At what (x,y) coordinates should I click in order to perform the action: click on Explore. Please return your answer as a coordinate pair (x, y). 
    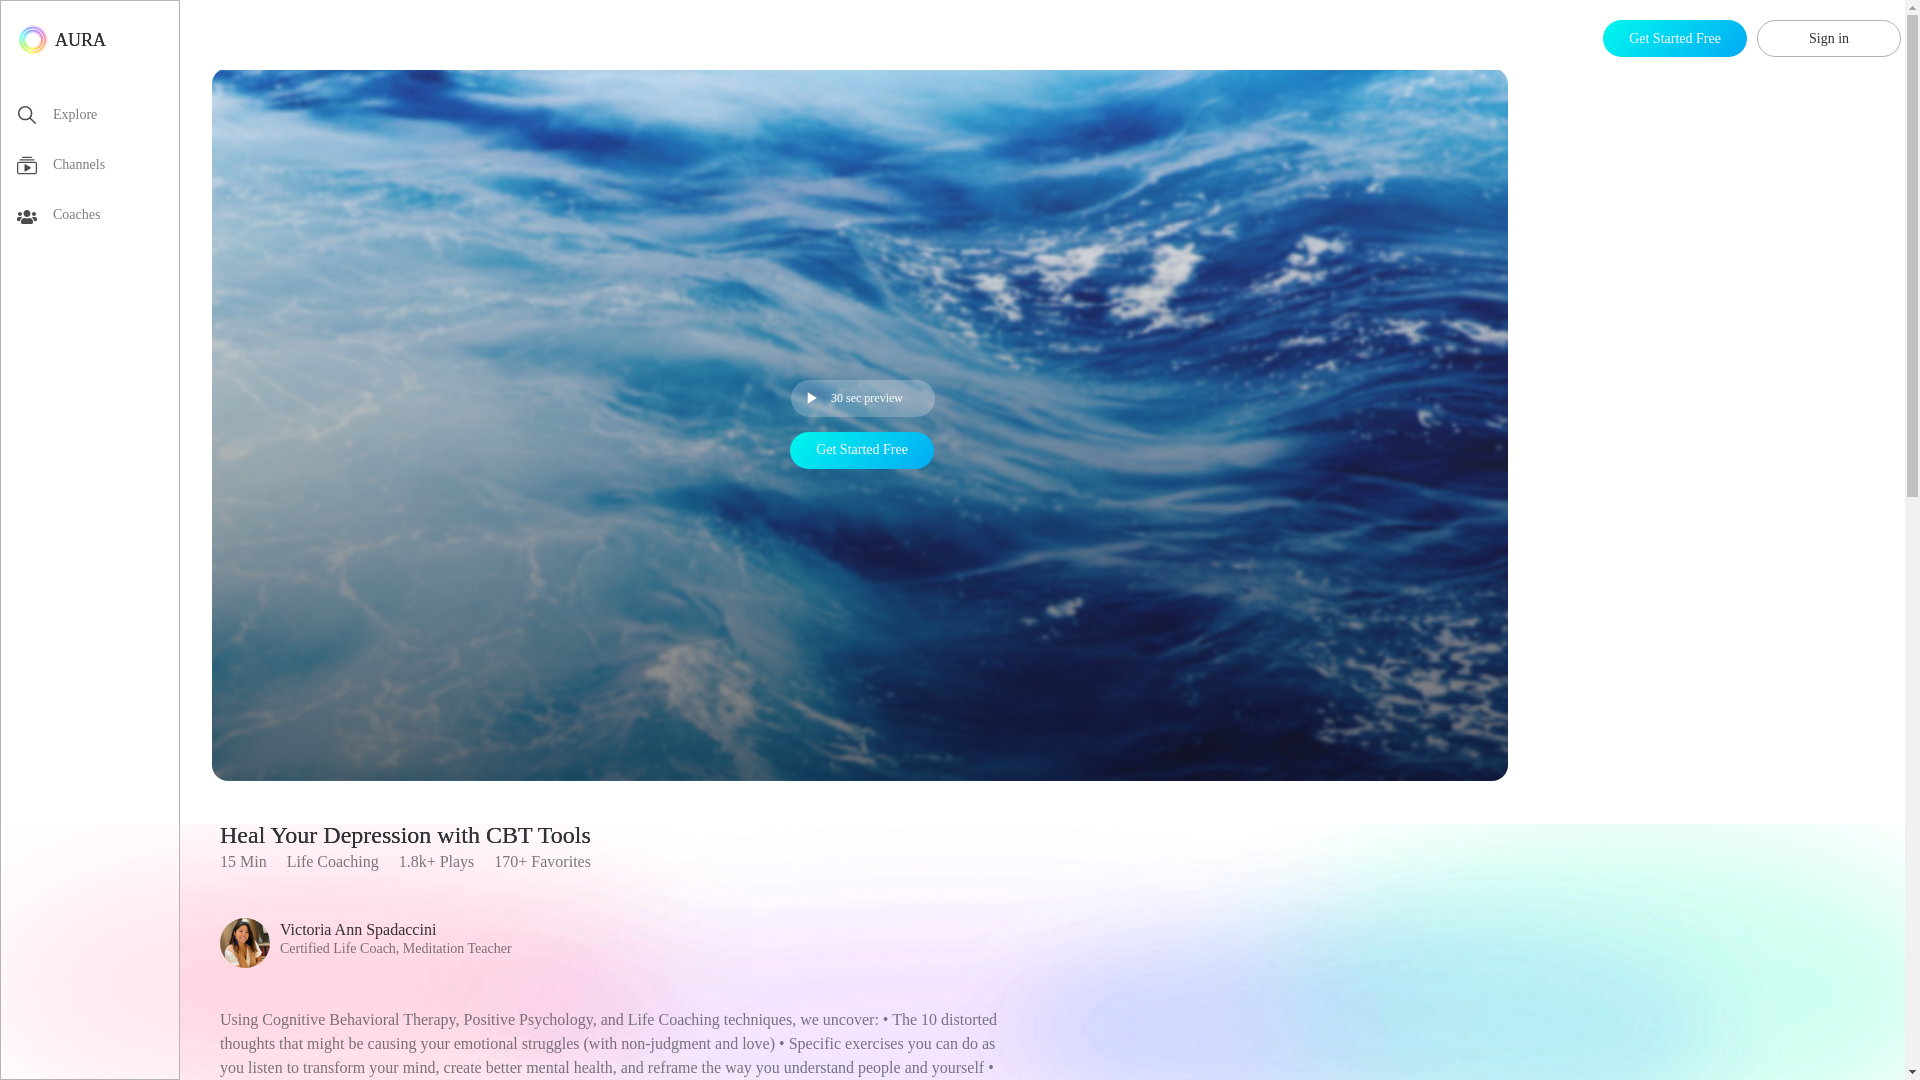
    Looking at the image, I should click on (98, 118).